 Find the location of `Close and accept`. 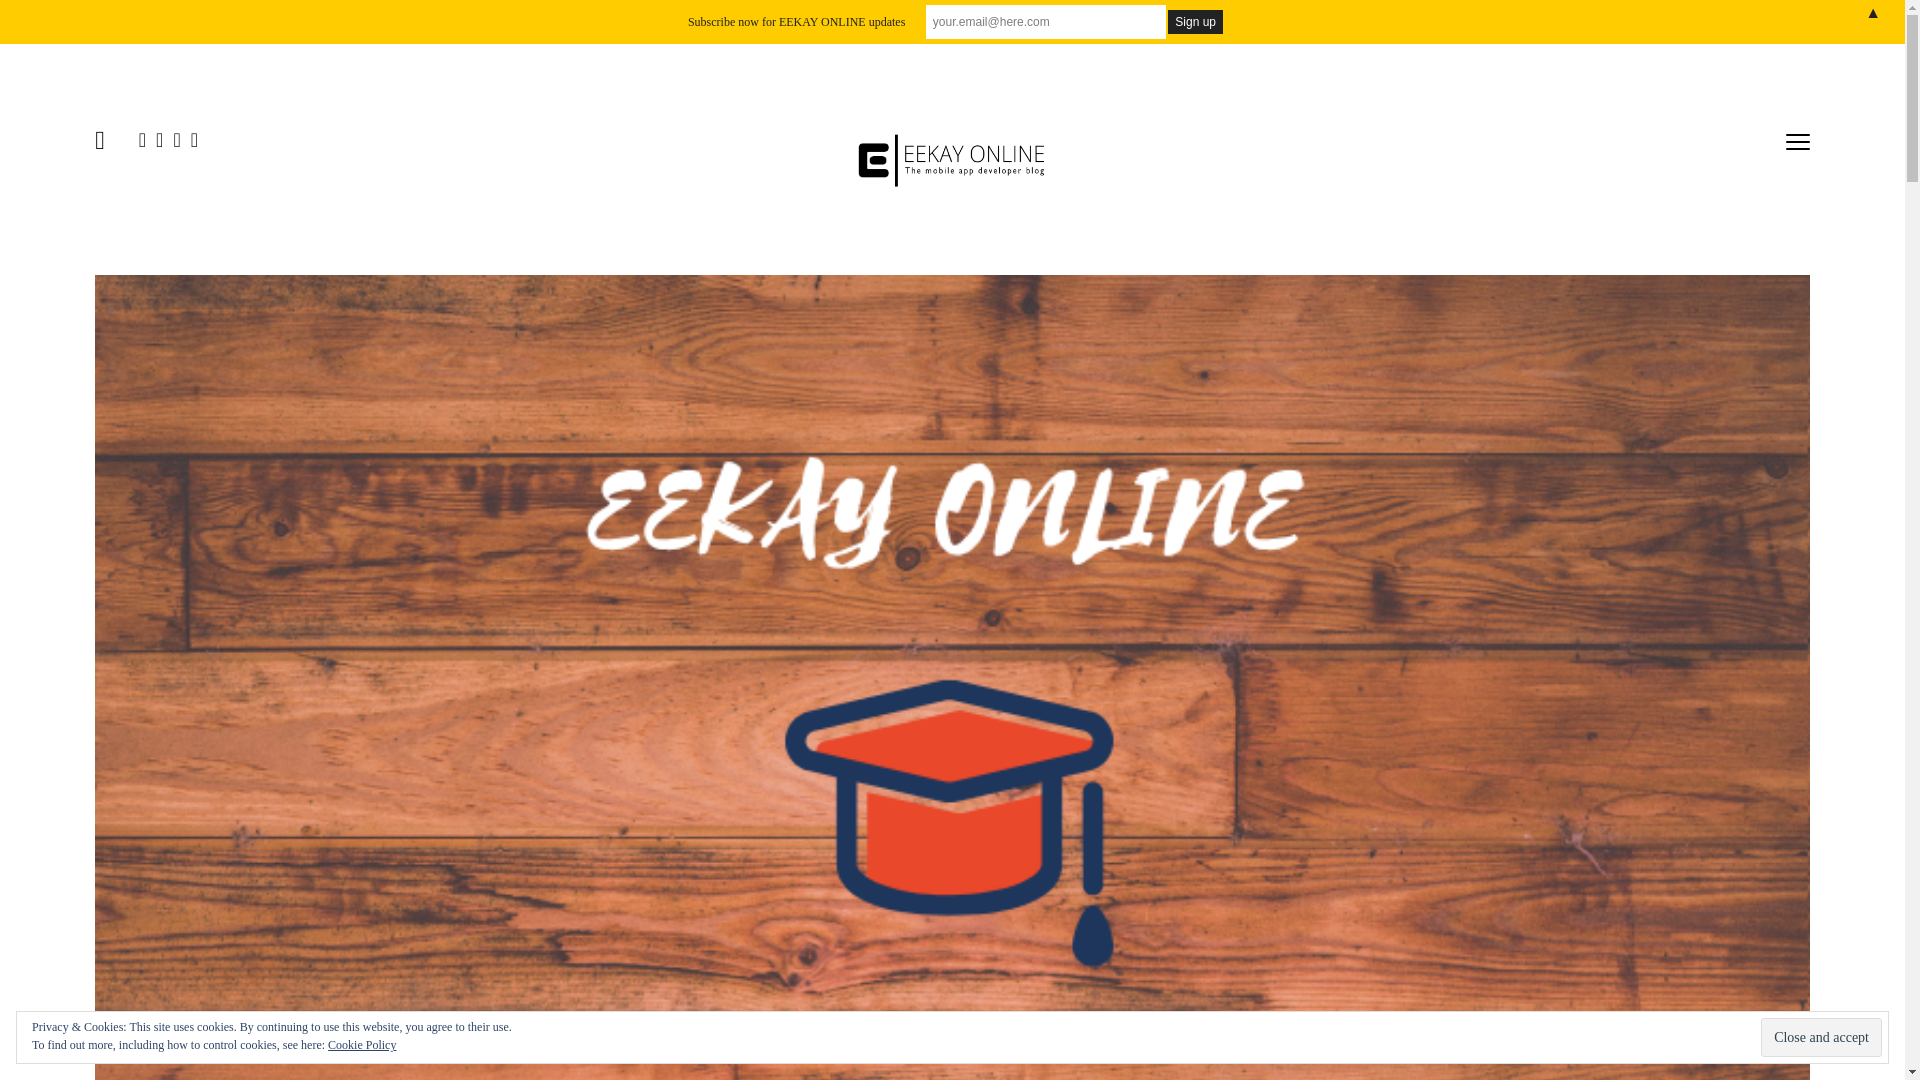

Close and accept is located at coordinates (1820, 1038).